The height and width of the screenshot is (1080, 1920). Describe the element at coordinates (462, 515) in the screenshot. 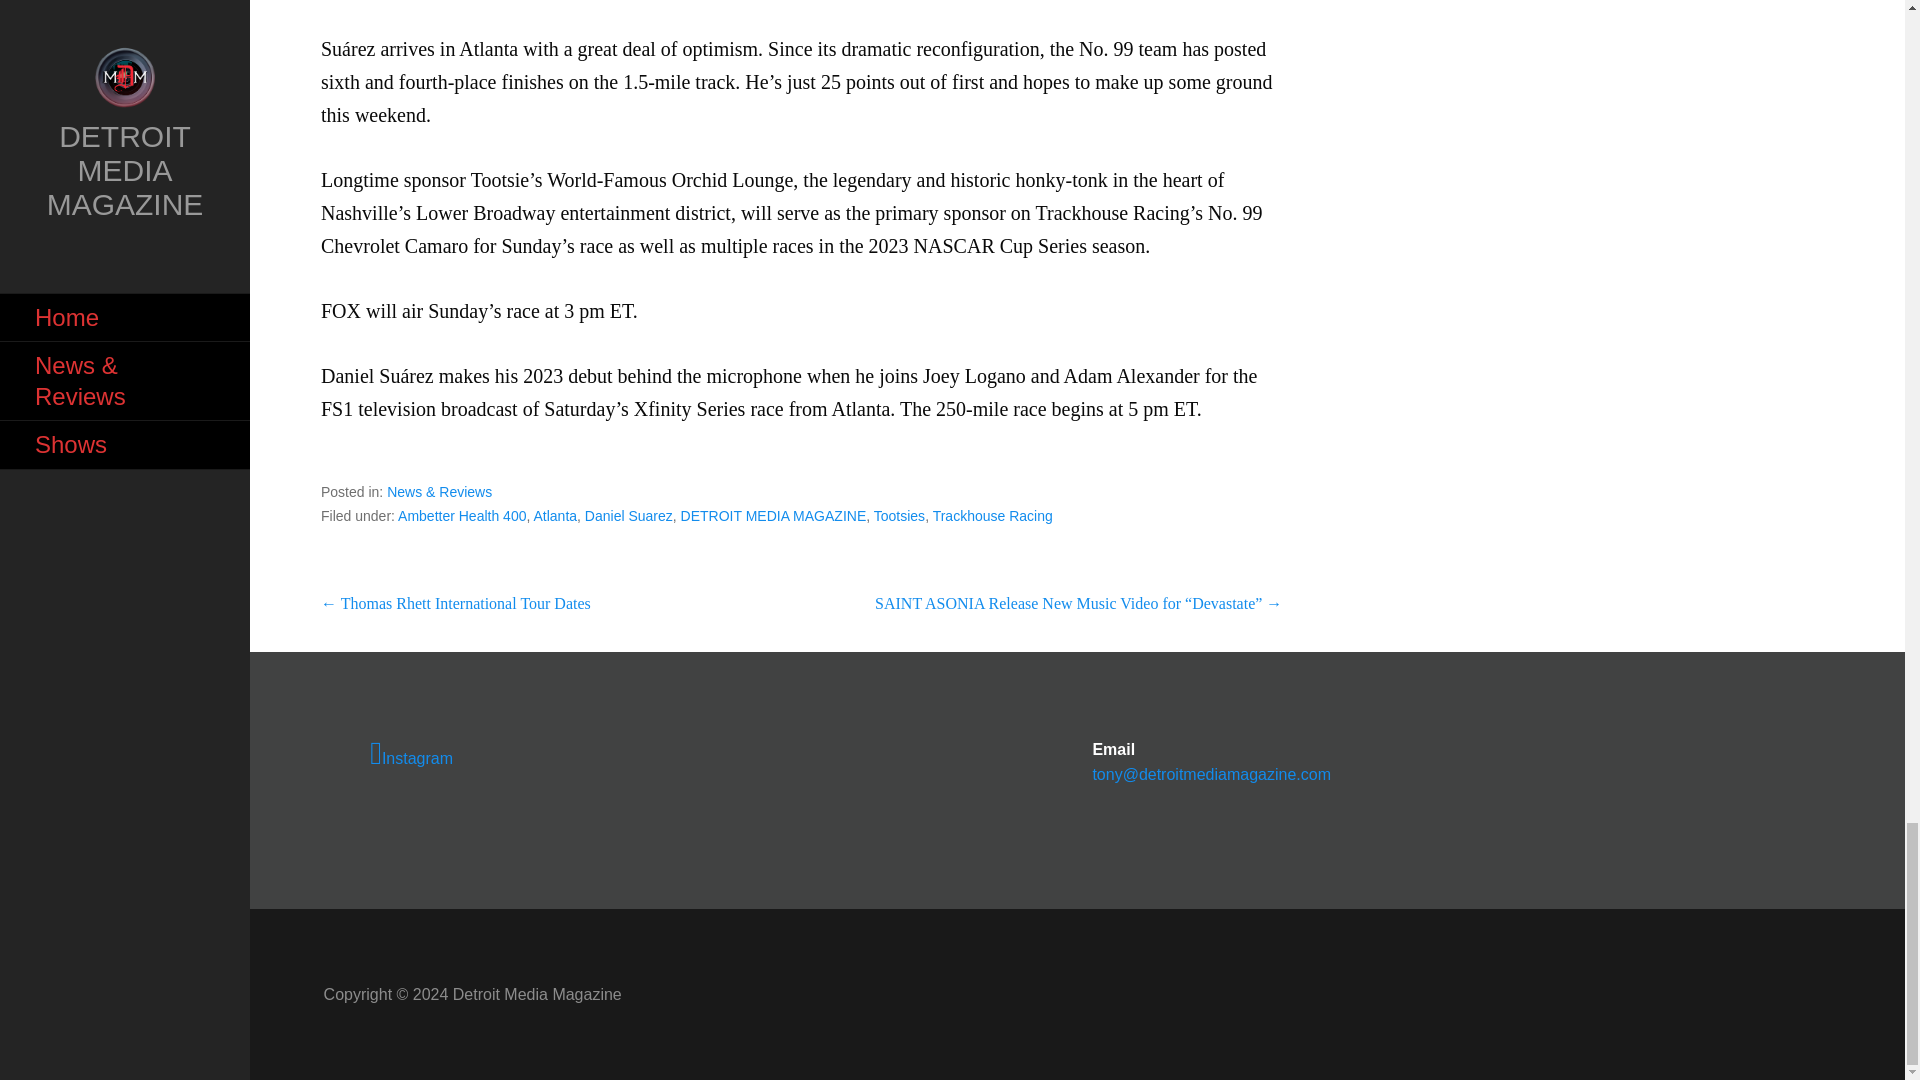

I see `Ambetter Health 400` at that location.